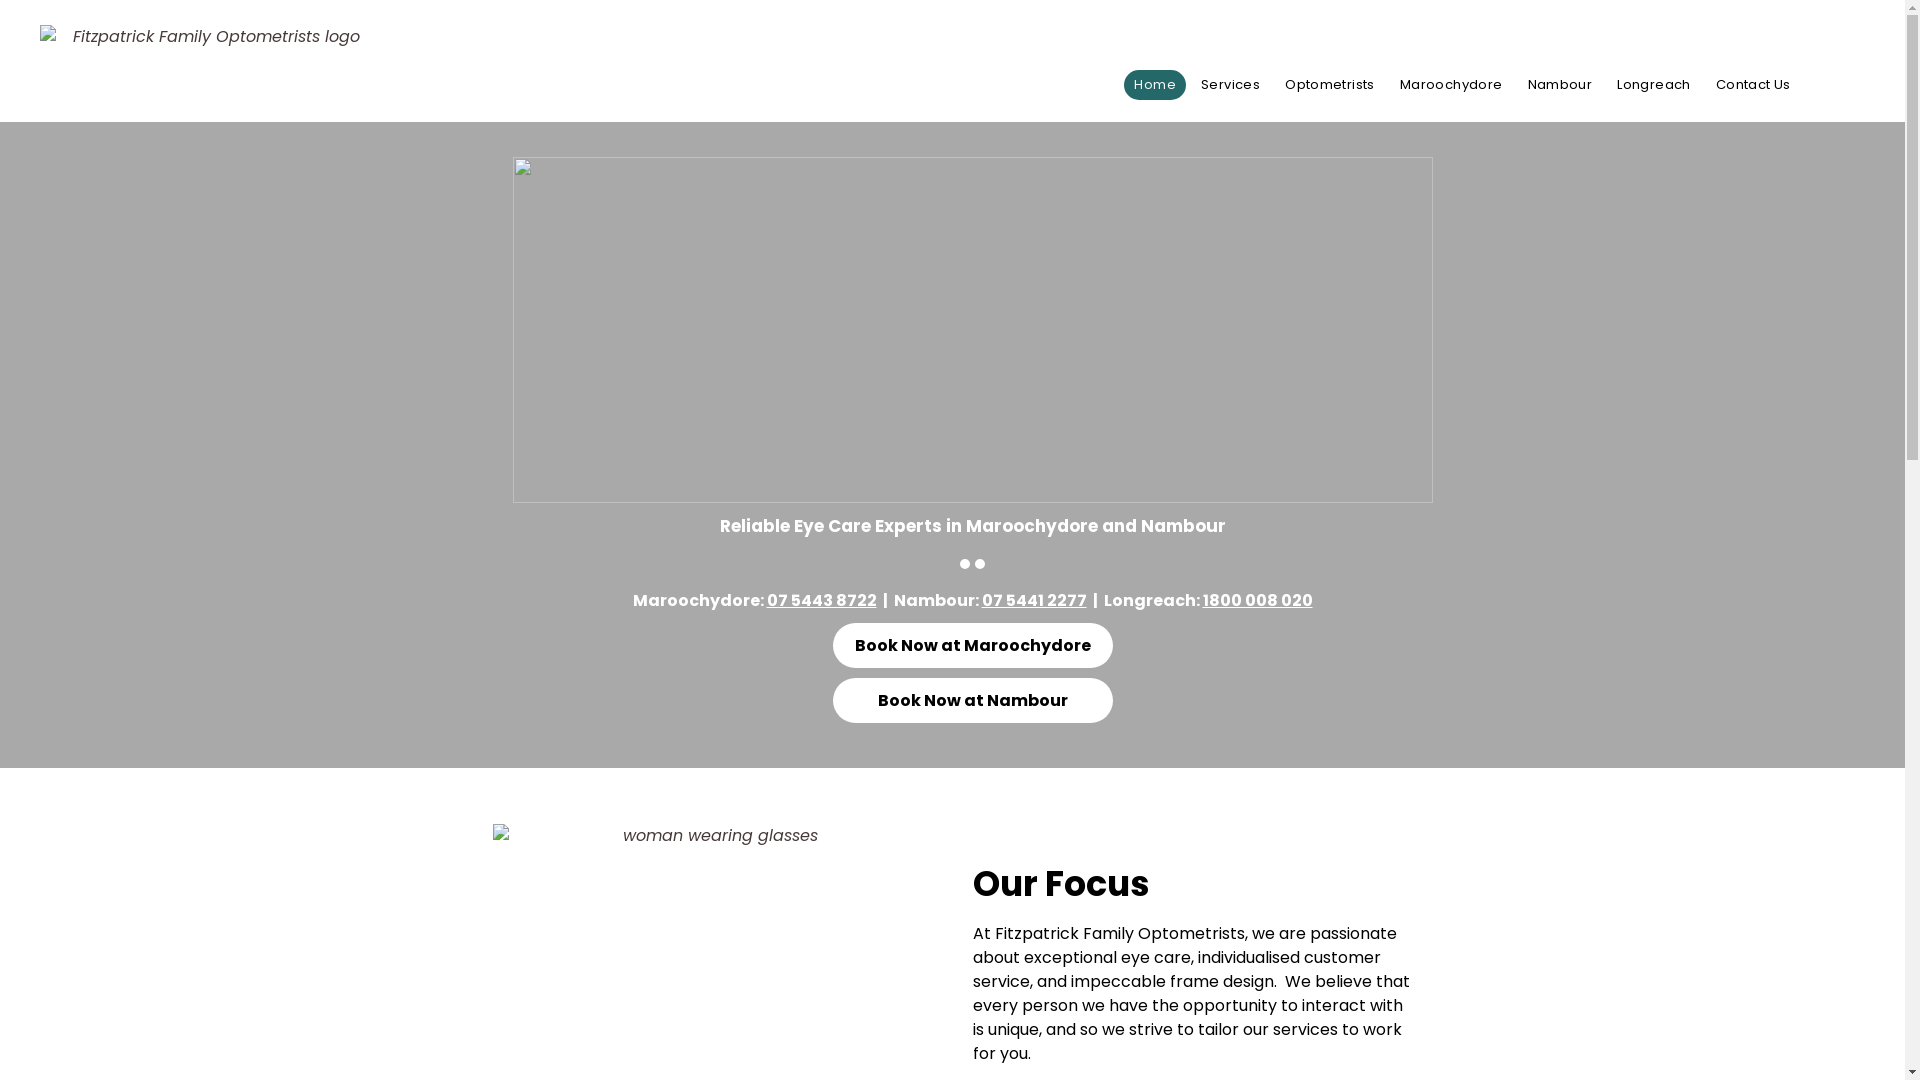 The image size is (1920, 1080). Describe the element at coordinates (1452, 85) in the screenshot. I see `Maroochydore` at that location.